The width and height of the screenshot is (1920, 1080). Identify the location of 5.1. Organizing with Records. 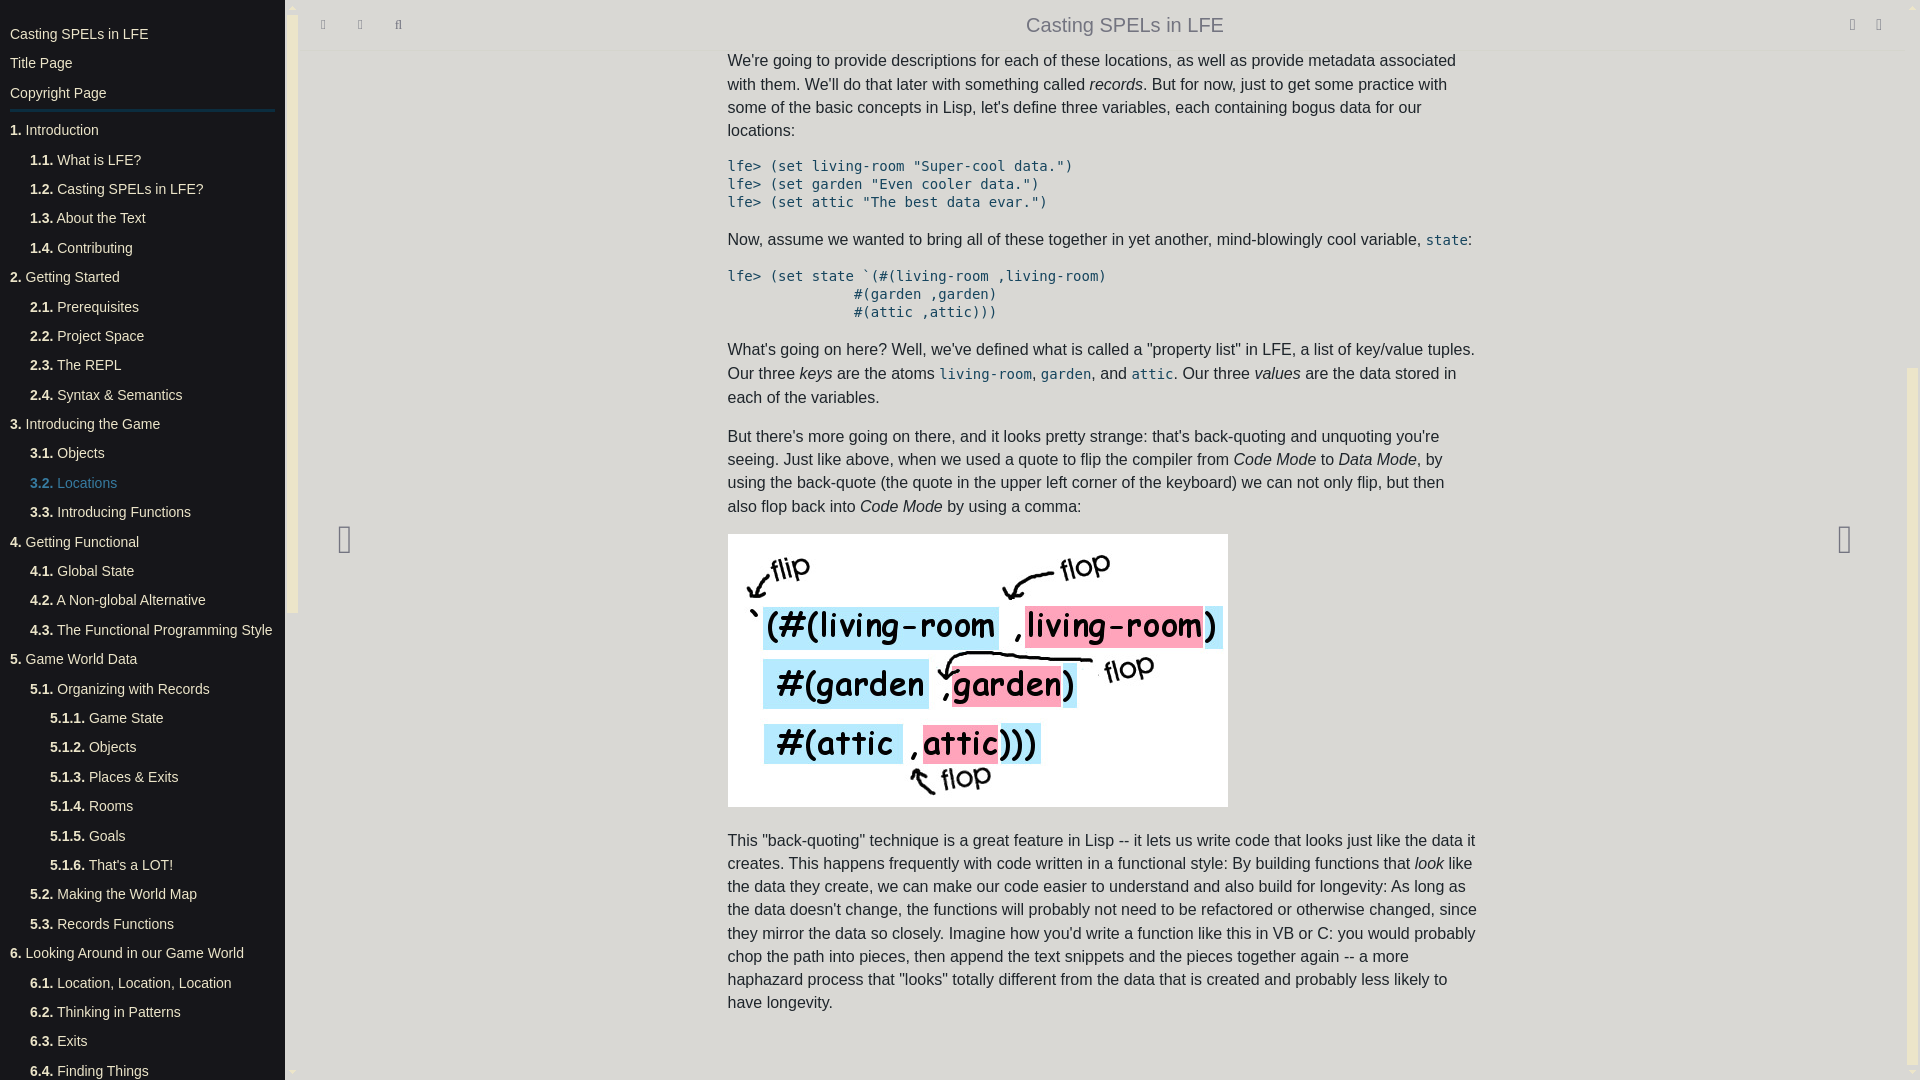
(120, 142).